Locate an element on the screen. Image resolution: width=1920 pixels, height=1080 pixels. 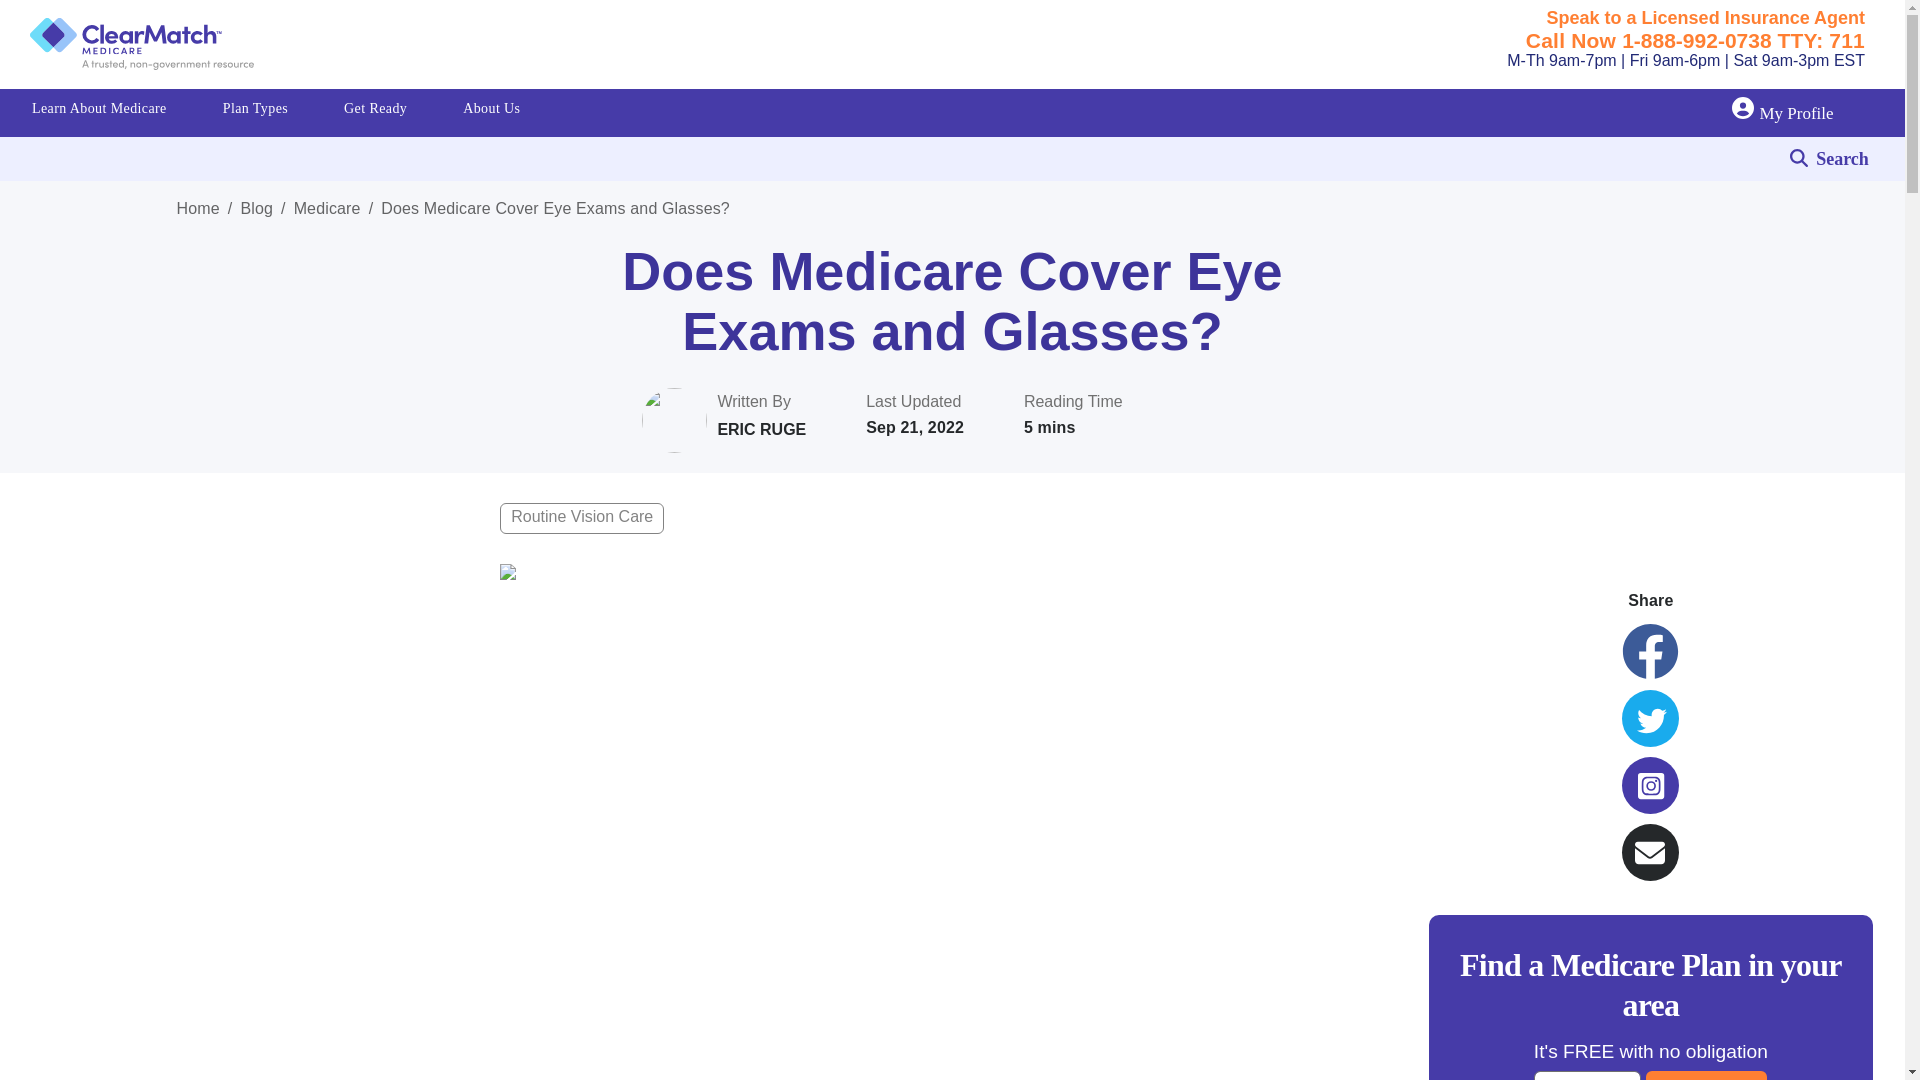
Learn About Medicare is located at coordinates (98, 112).